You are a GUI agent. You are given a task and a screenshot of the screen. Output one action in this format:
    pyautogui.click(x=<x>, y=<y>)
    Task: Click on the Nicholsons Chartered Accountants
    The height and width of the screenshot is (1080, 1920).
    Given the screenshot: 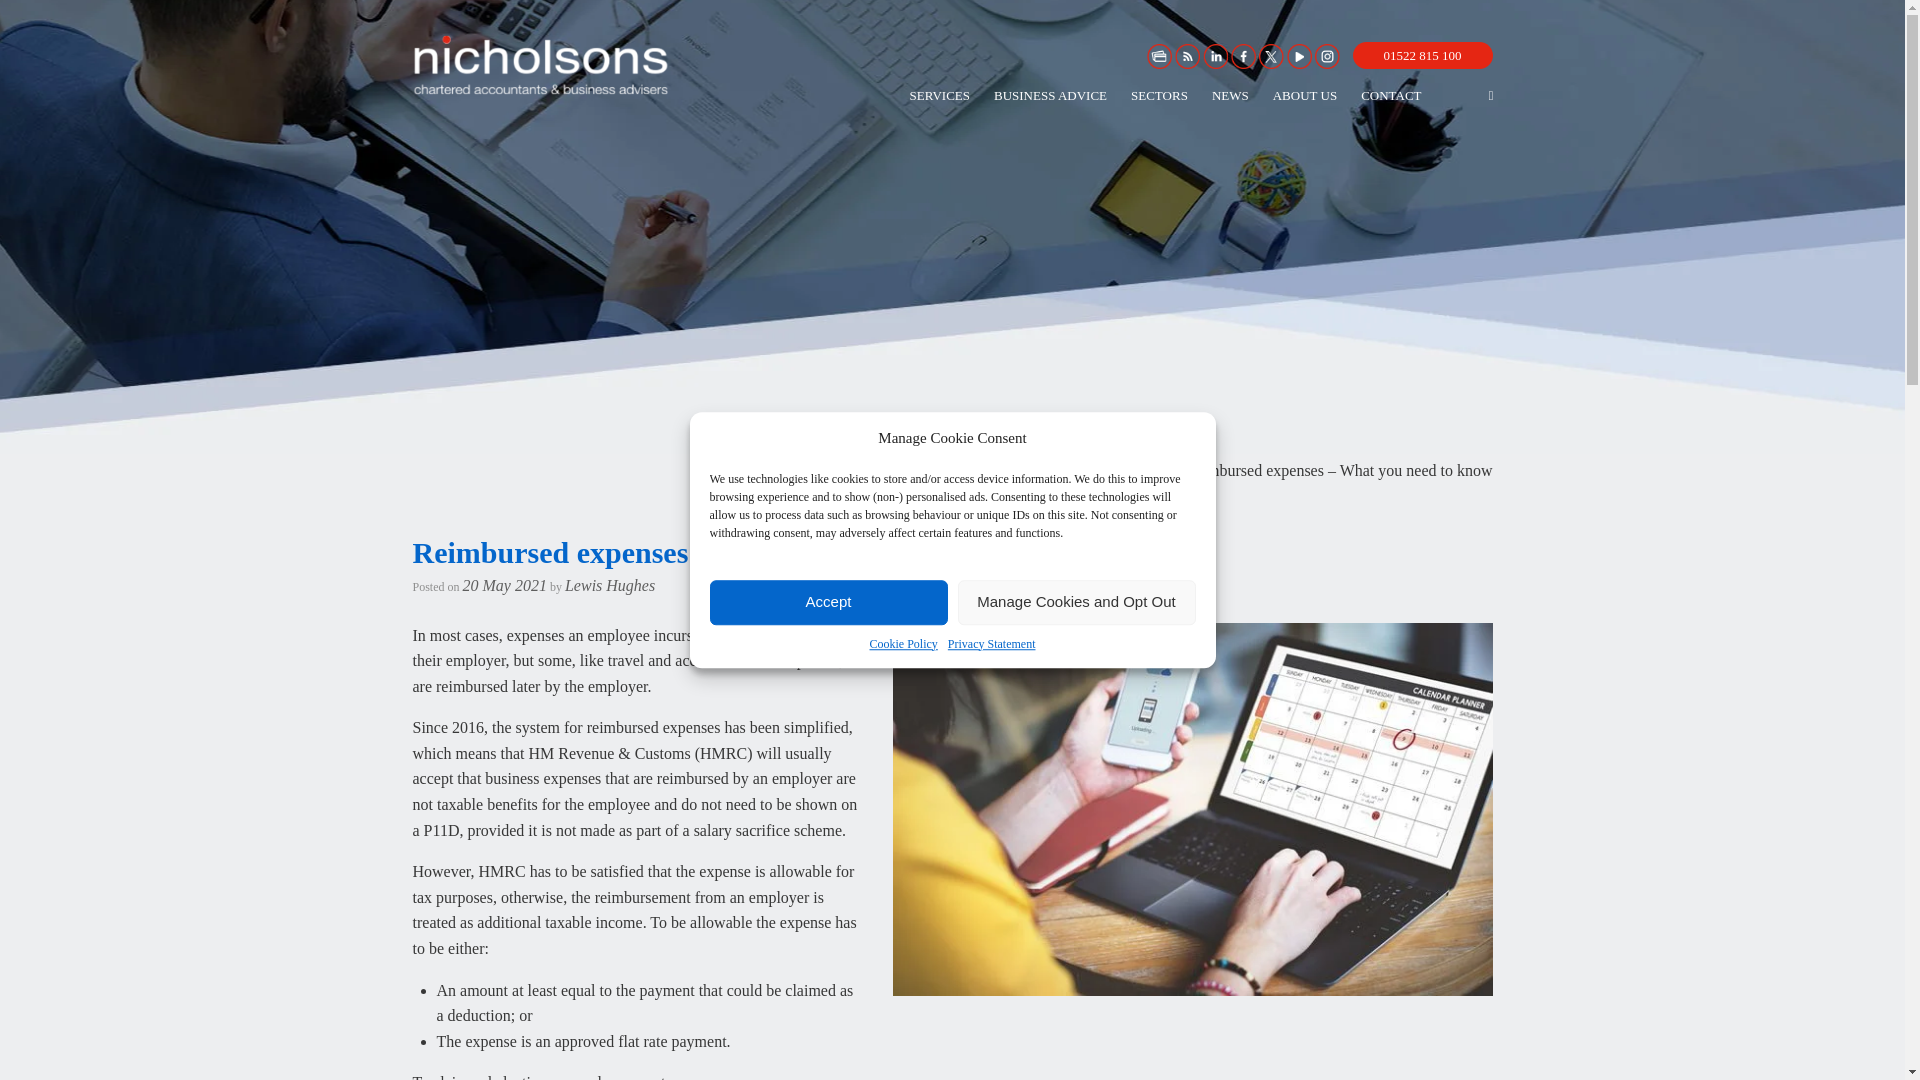 What is the action you would take?
    pyautogui.click(x=540, y=64)
    